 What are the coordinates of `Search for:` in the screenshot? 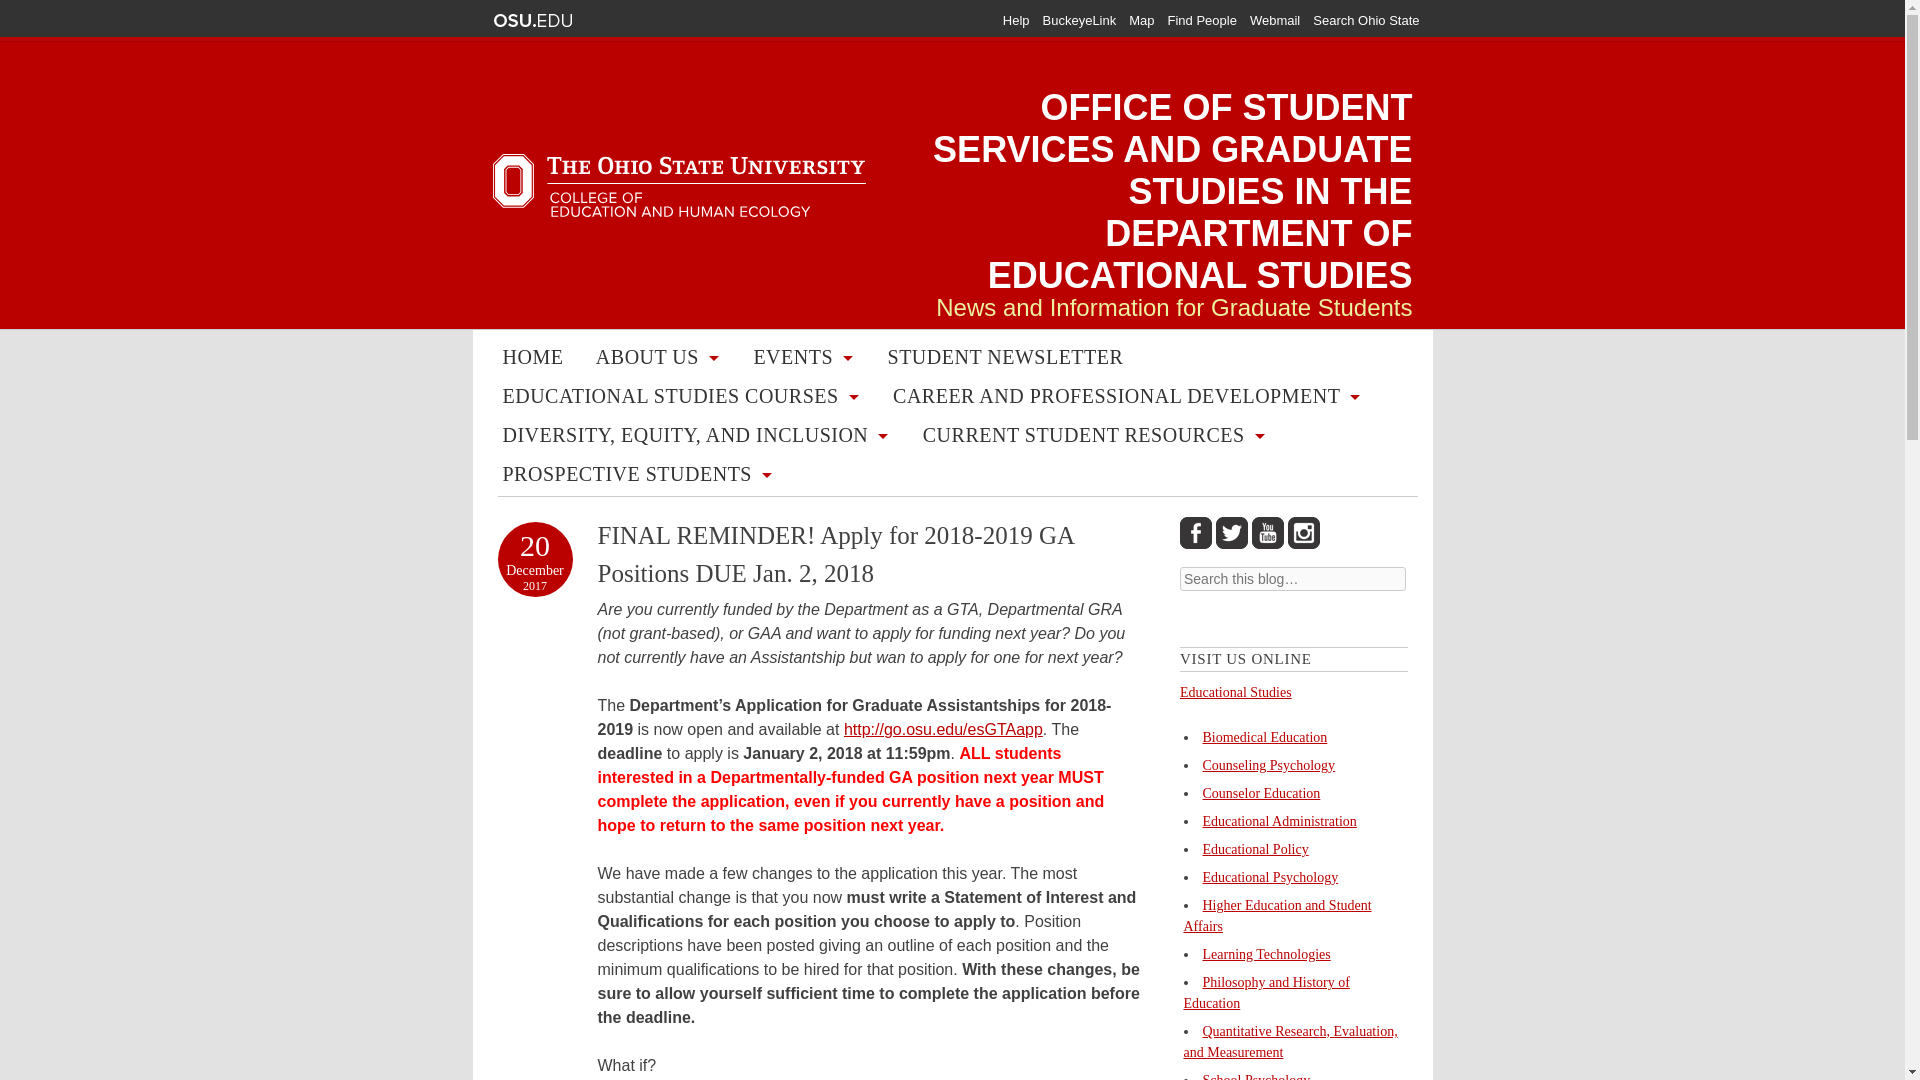 It's located at (1292, 578).